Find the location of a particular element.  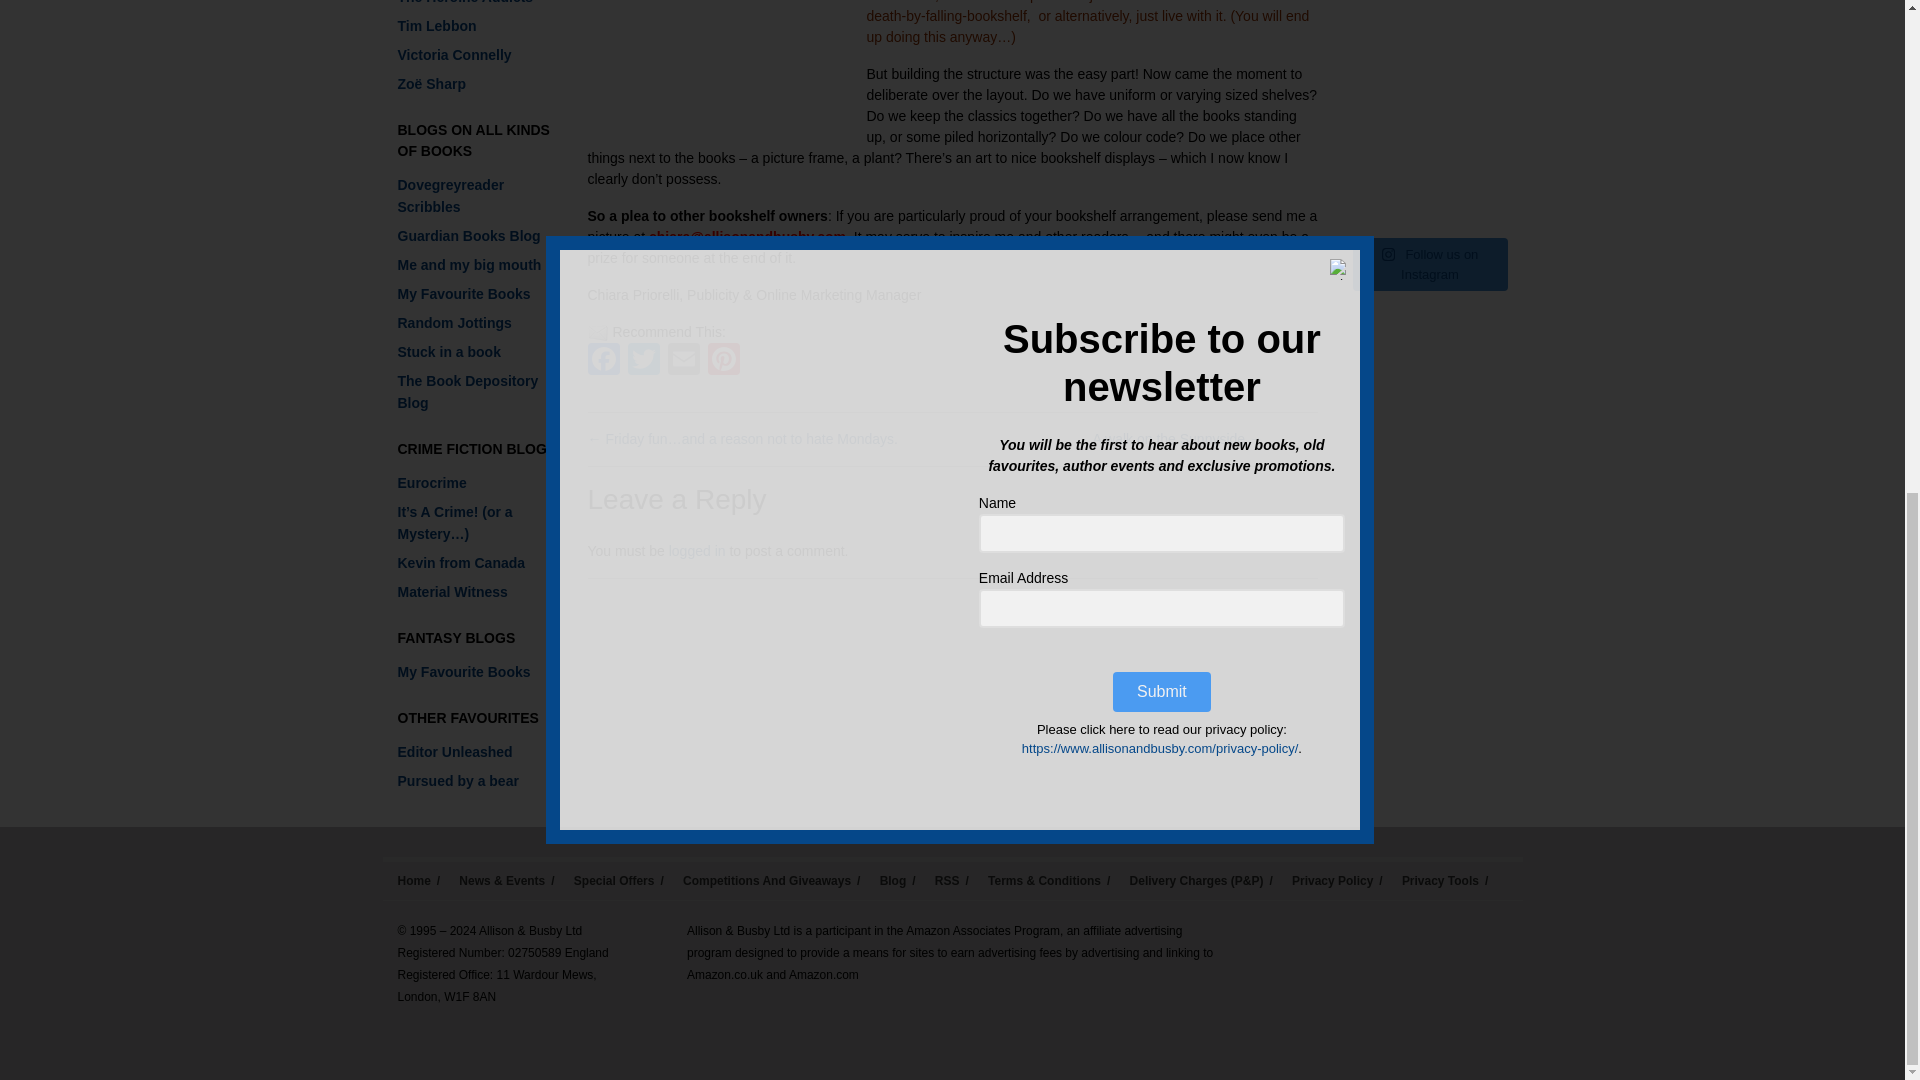

The Heroine Addicts is located at coordinates (465, 2).